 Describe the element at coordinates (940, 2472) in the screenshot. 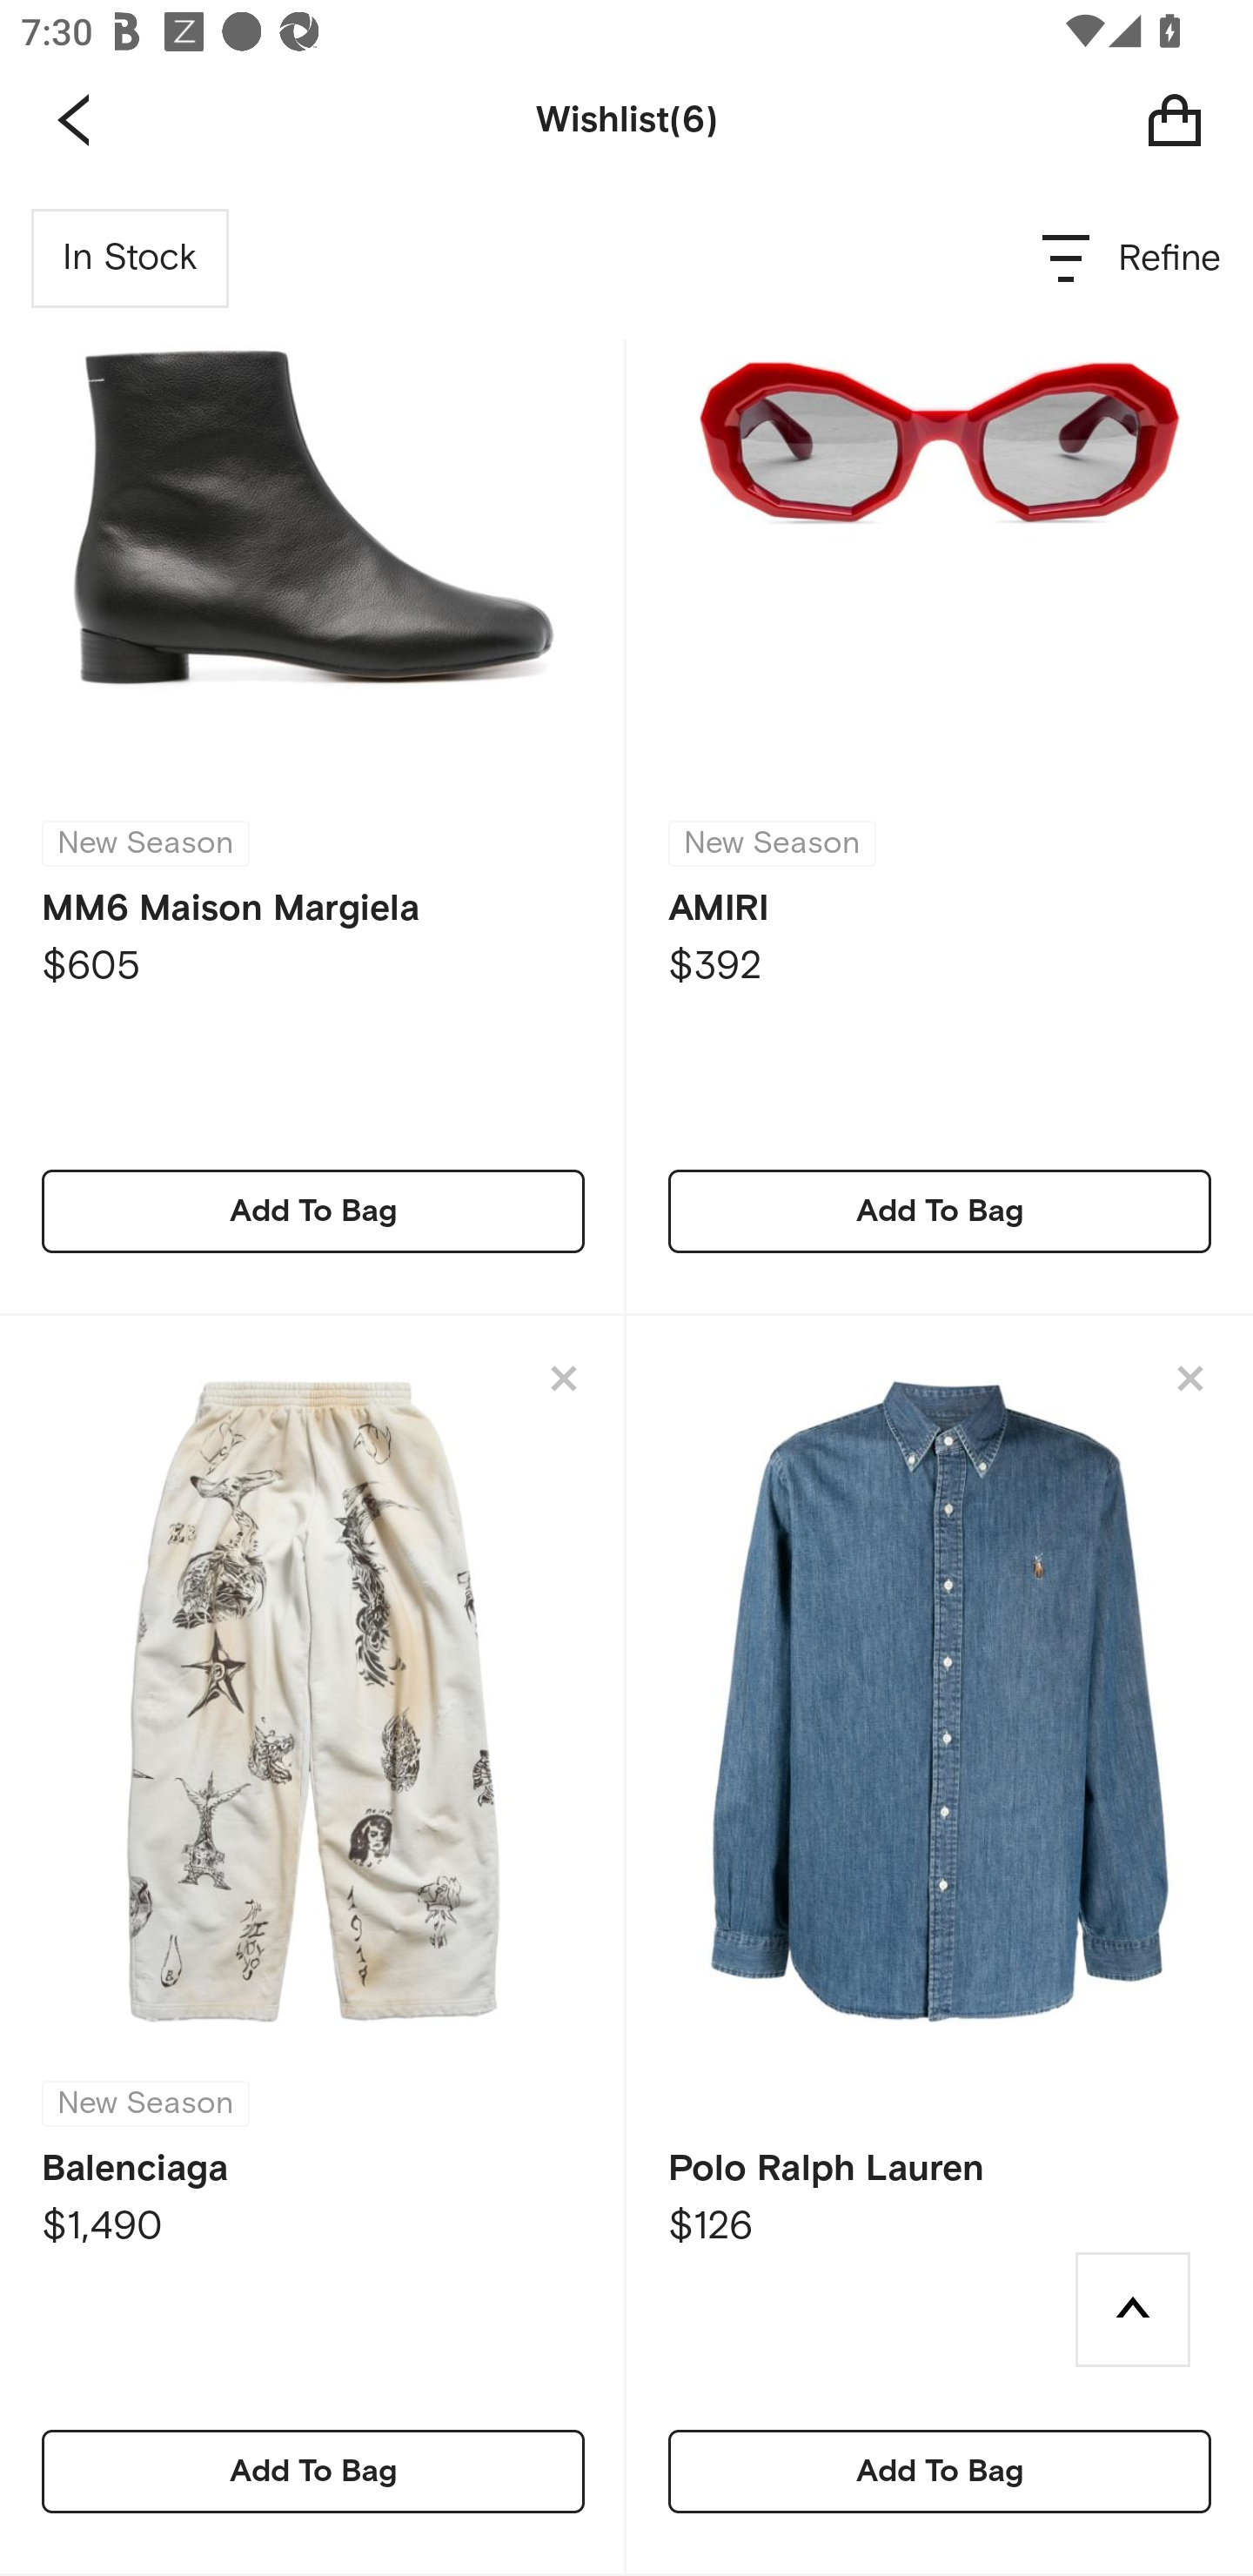

I see `Add To Bag` at that location.